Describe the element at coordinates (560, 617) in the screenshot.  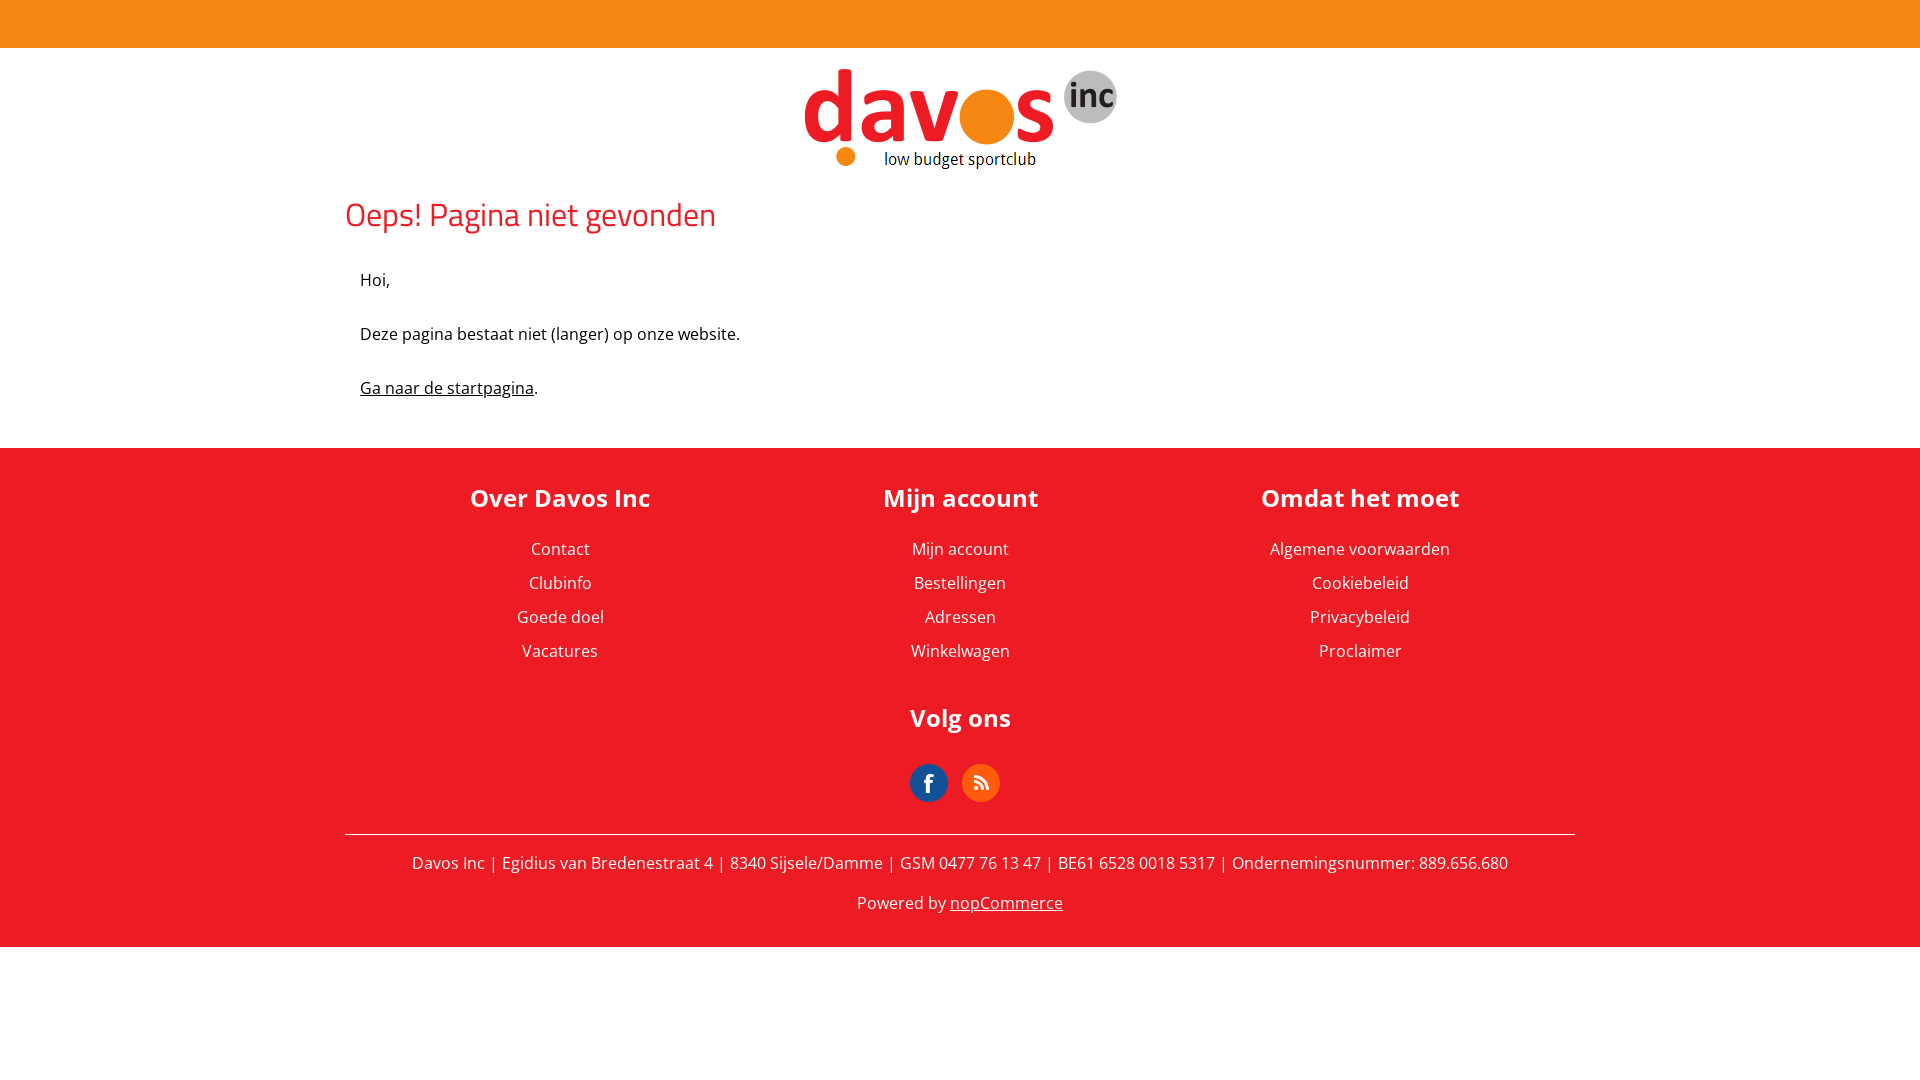
I see `Goede doel` at that location.